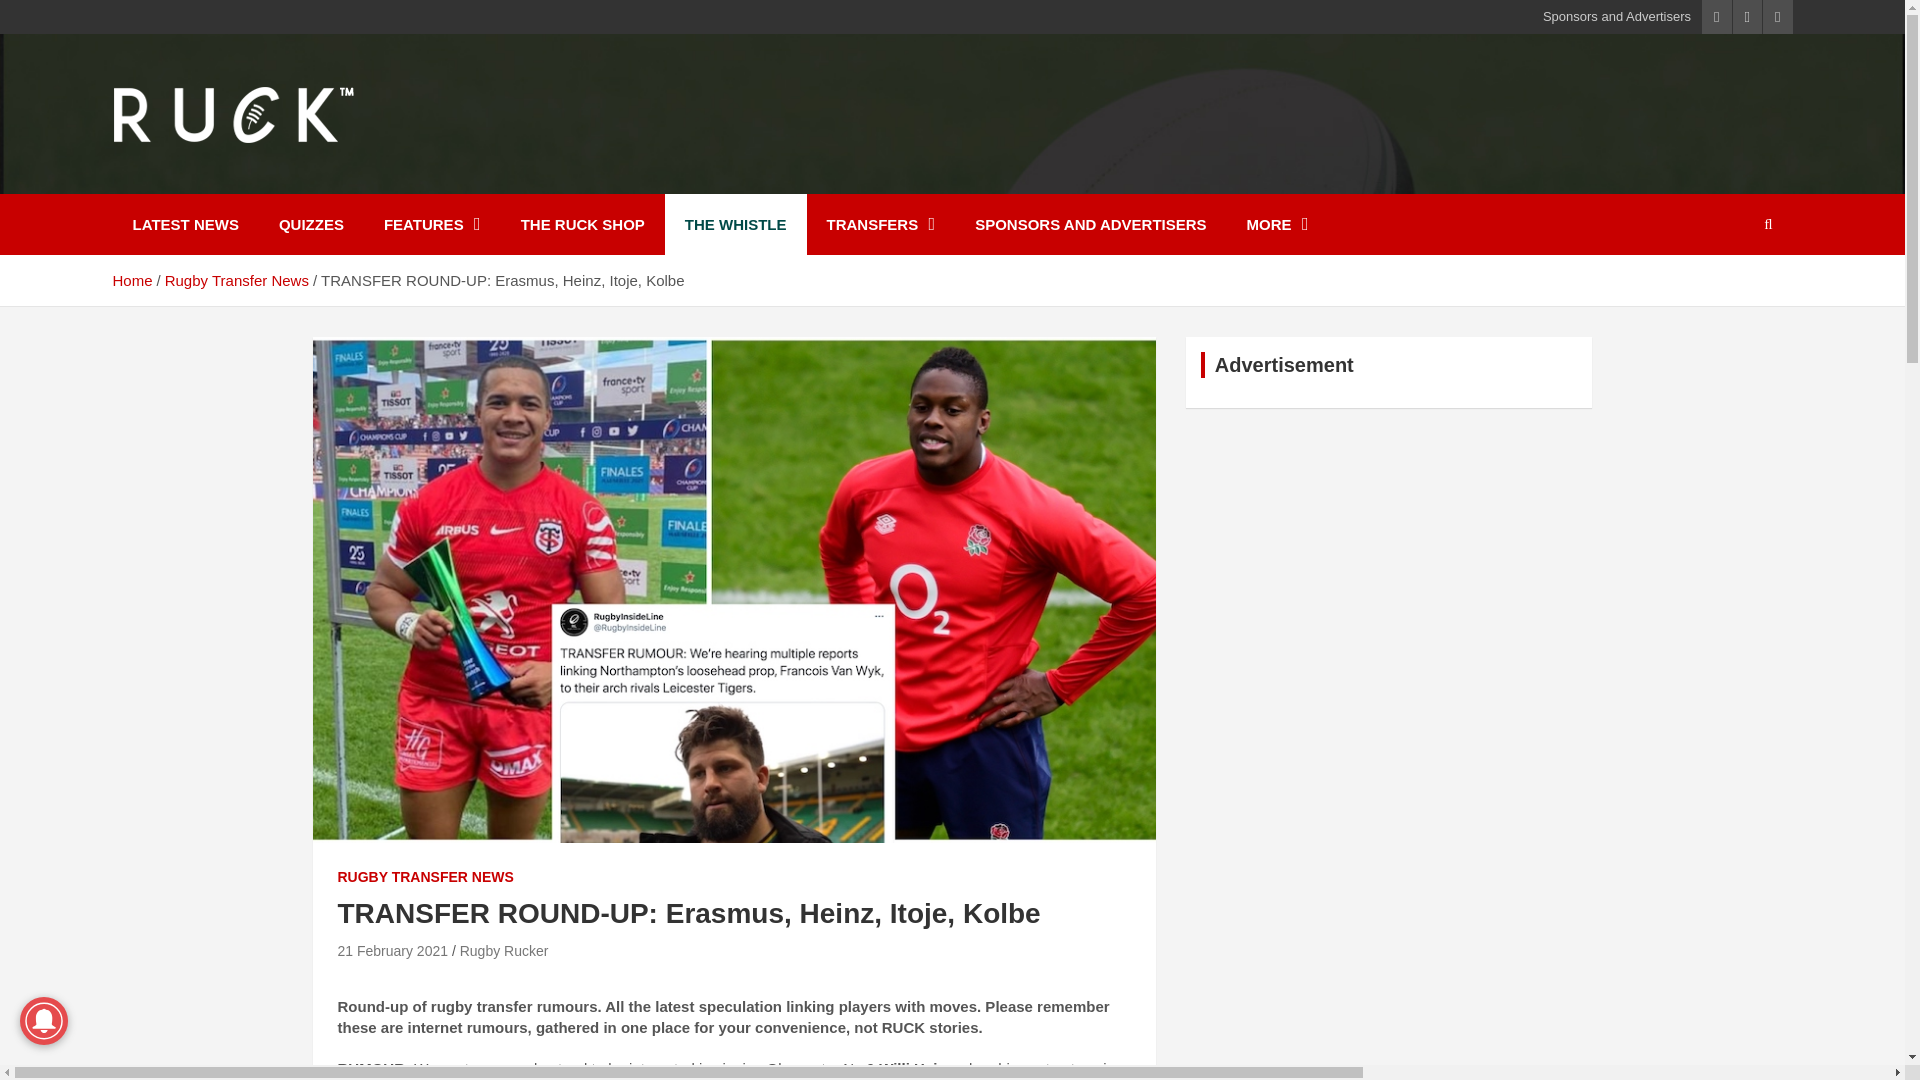 The width and height of the screenshot is (1920, 1080). I want to click on TRANSFER ROUND-UP: Erasmus, Heinz, Itoje, Kolbe, so click(393, 950).